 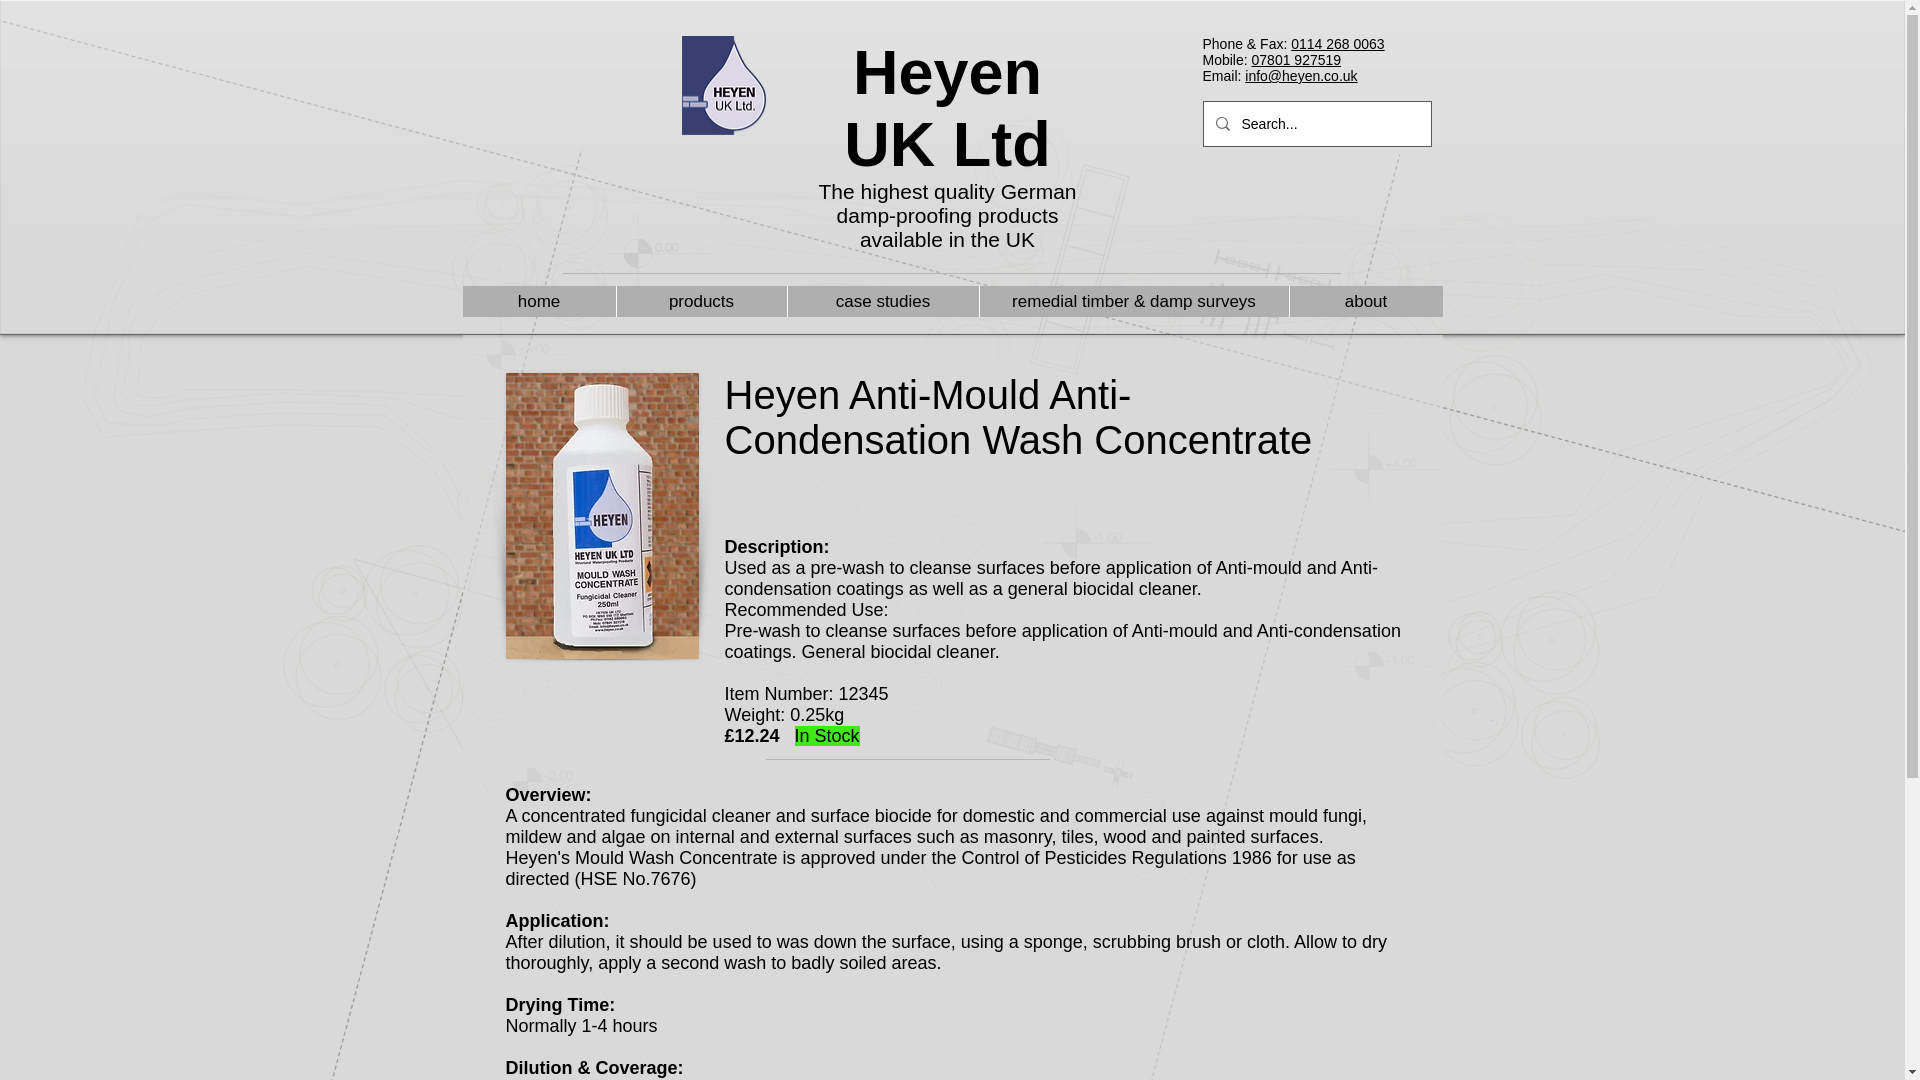 I want to click on case studies, so click(x=881, y=302).